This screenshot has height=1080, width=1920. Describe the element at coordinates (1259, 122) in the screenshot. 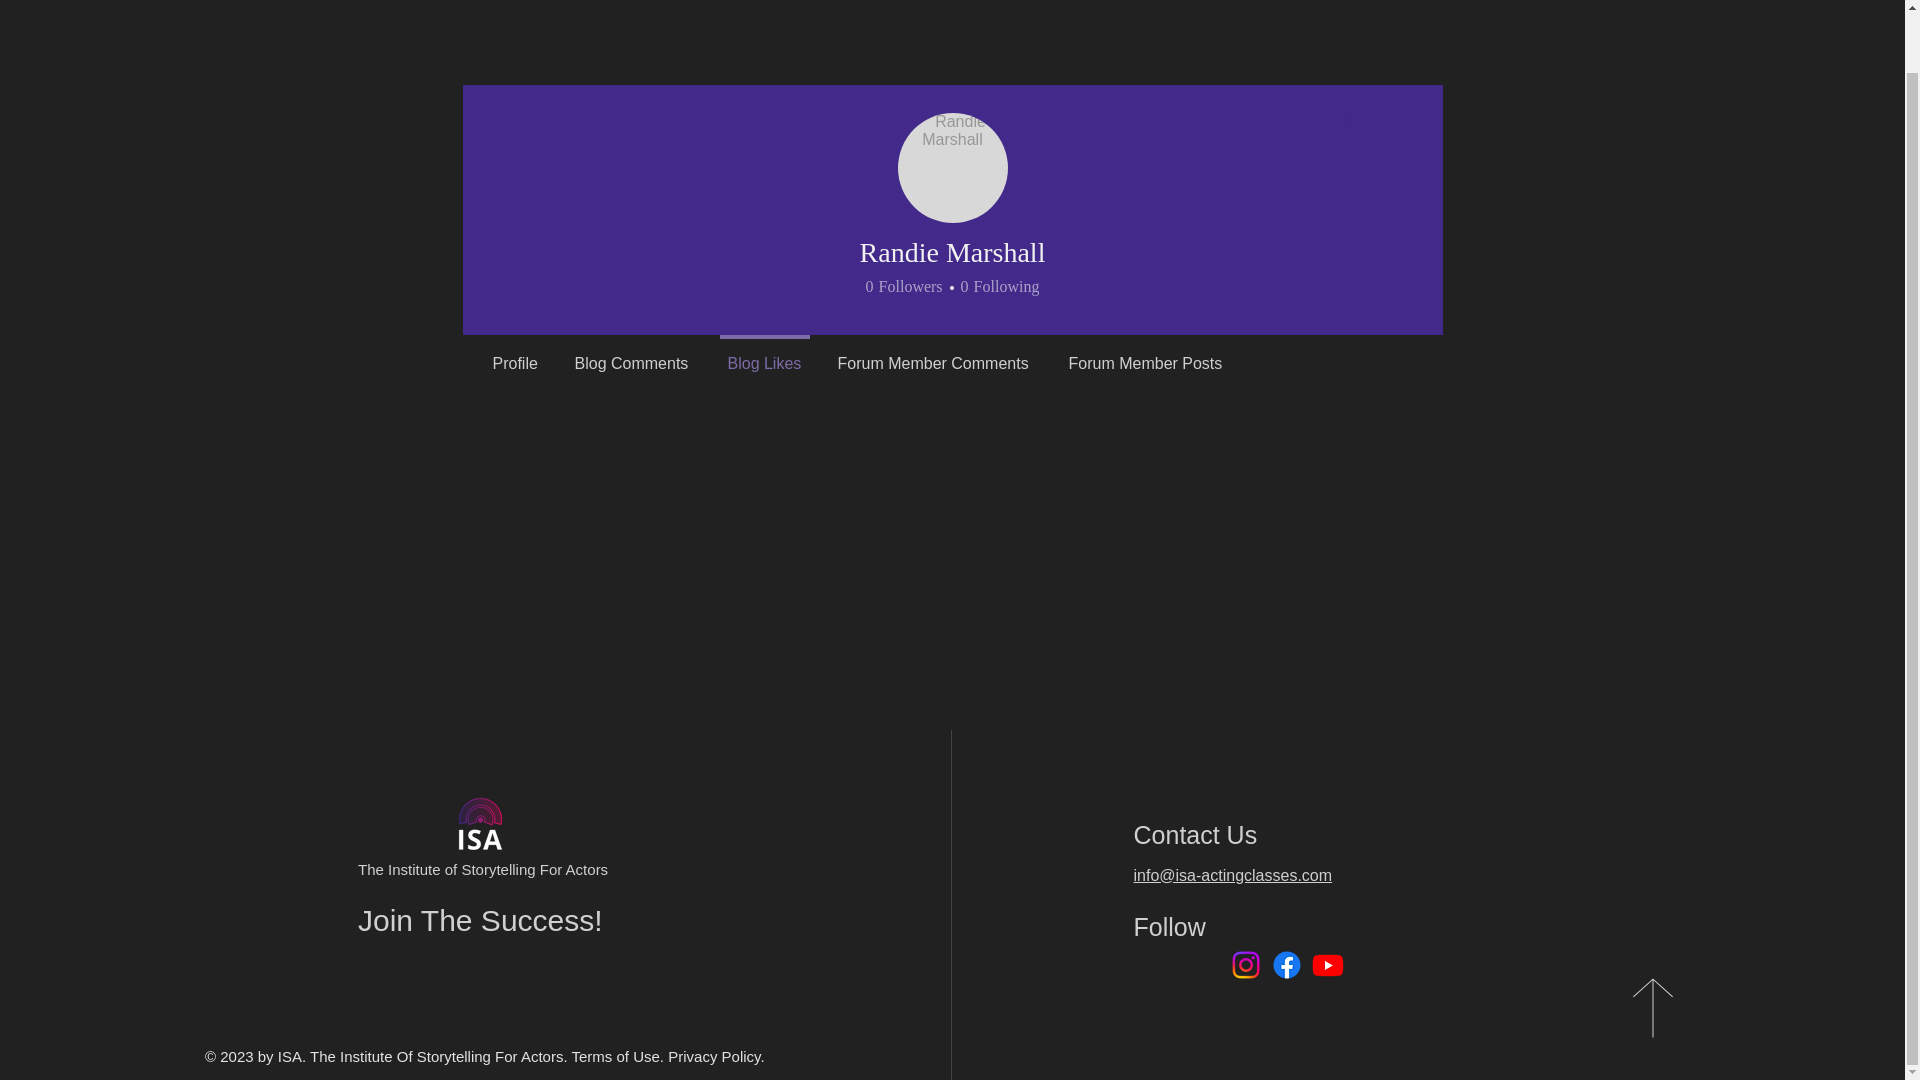

I see `Message` at that location.